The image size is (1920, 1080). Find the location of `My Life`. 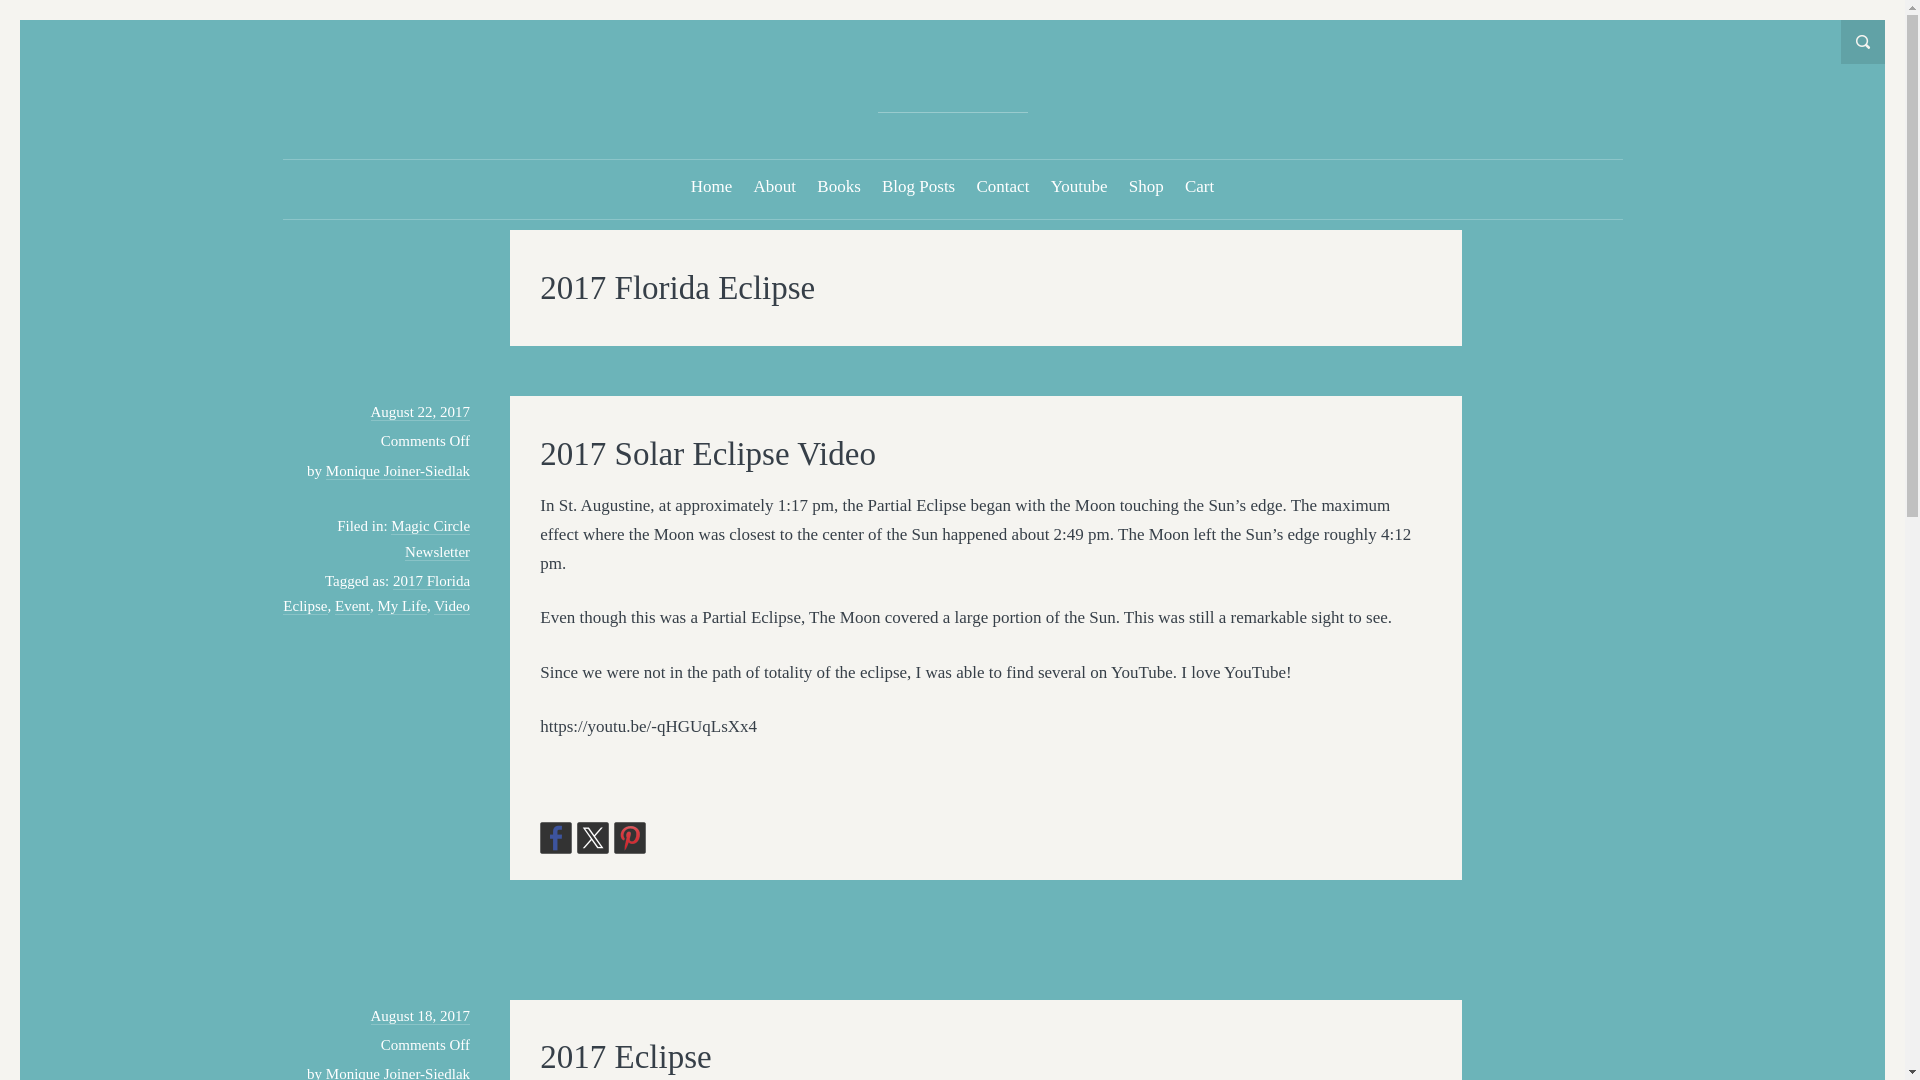

My Life is located at coordinates (403, 606).